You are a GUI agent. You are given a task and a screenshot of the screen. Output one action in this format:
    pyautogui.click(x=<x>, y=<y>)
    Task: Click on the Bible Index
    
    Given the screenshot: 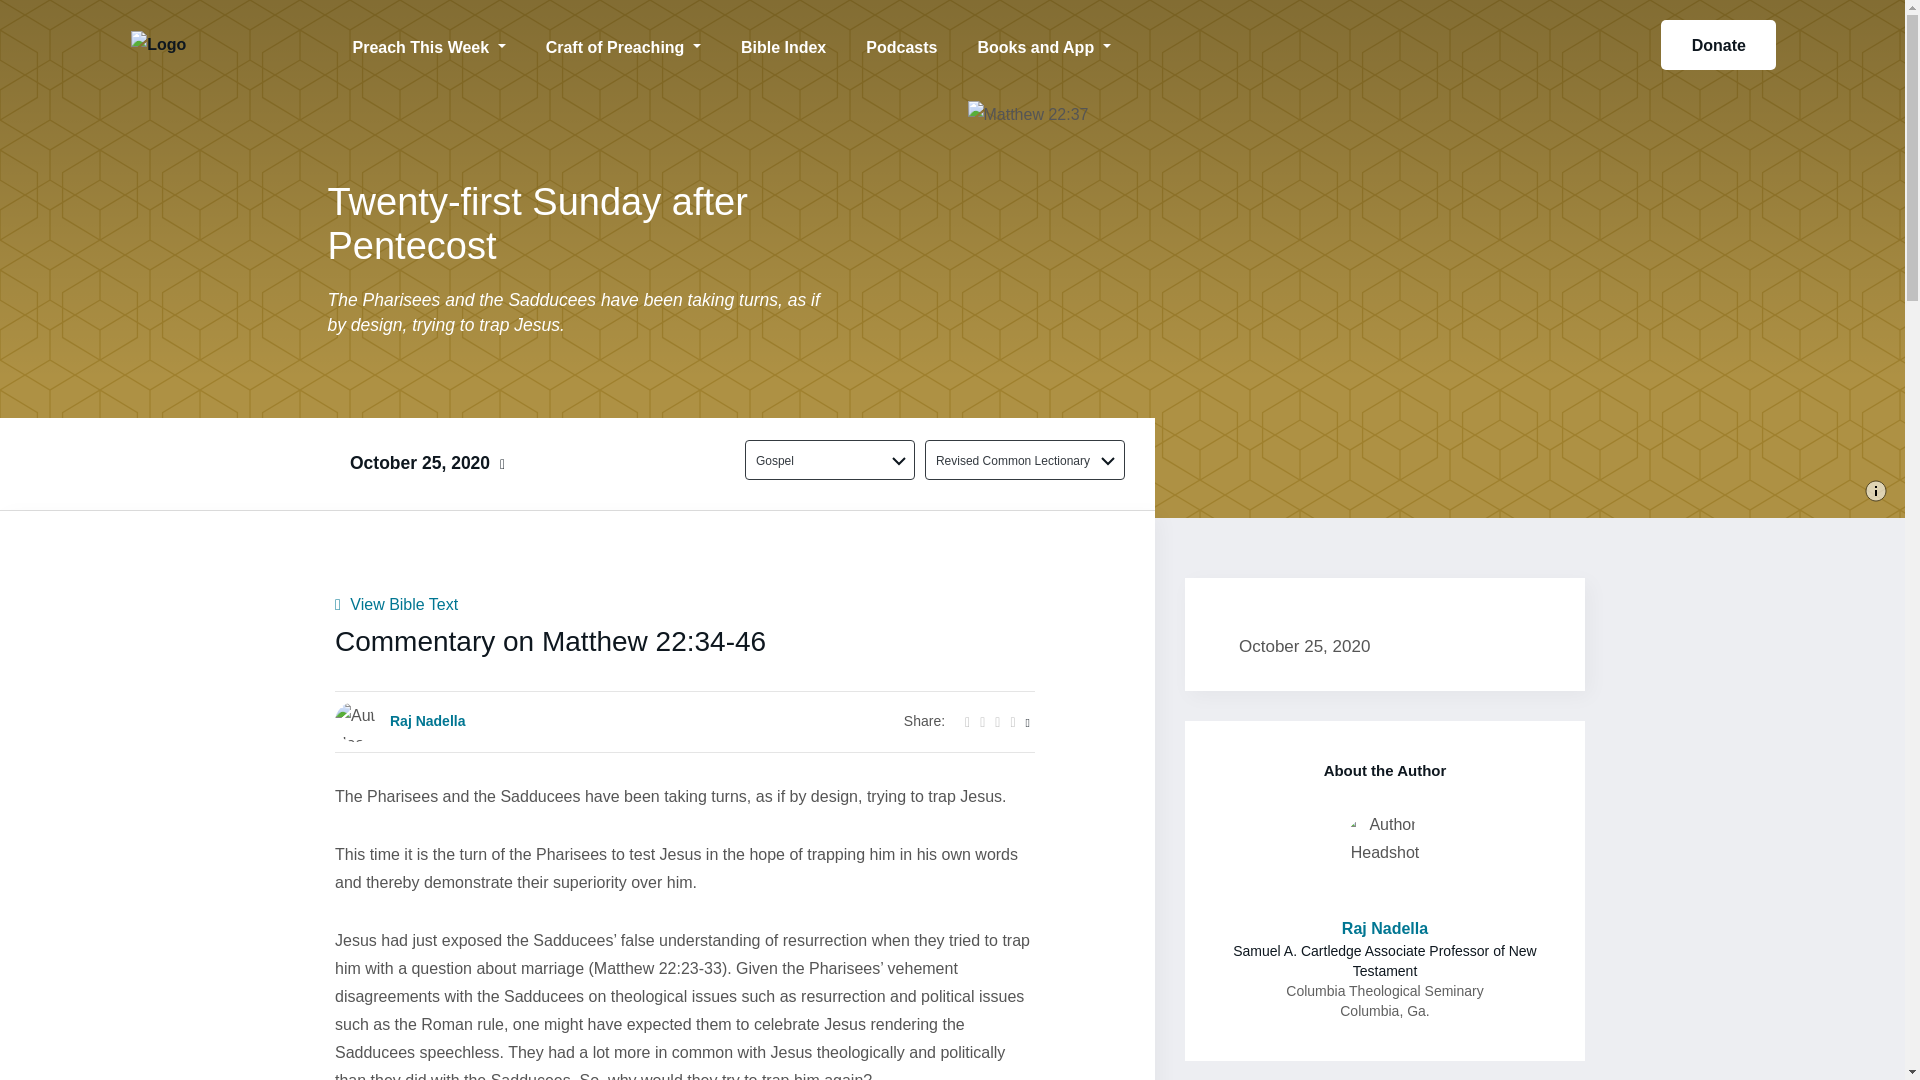 What is the action you would take?
    pyautogui.click(x=784, y=44)
    